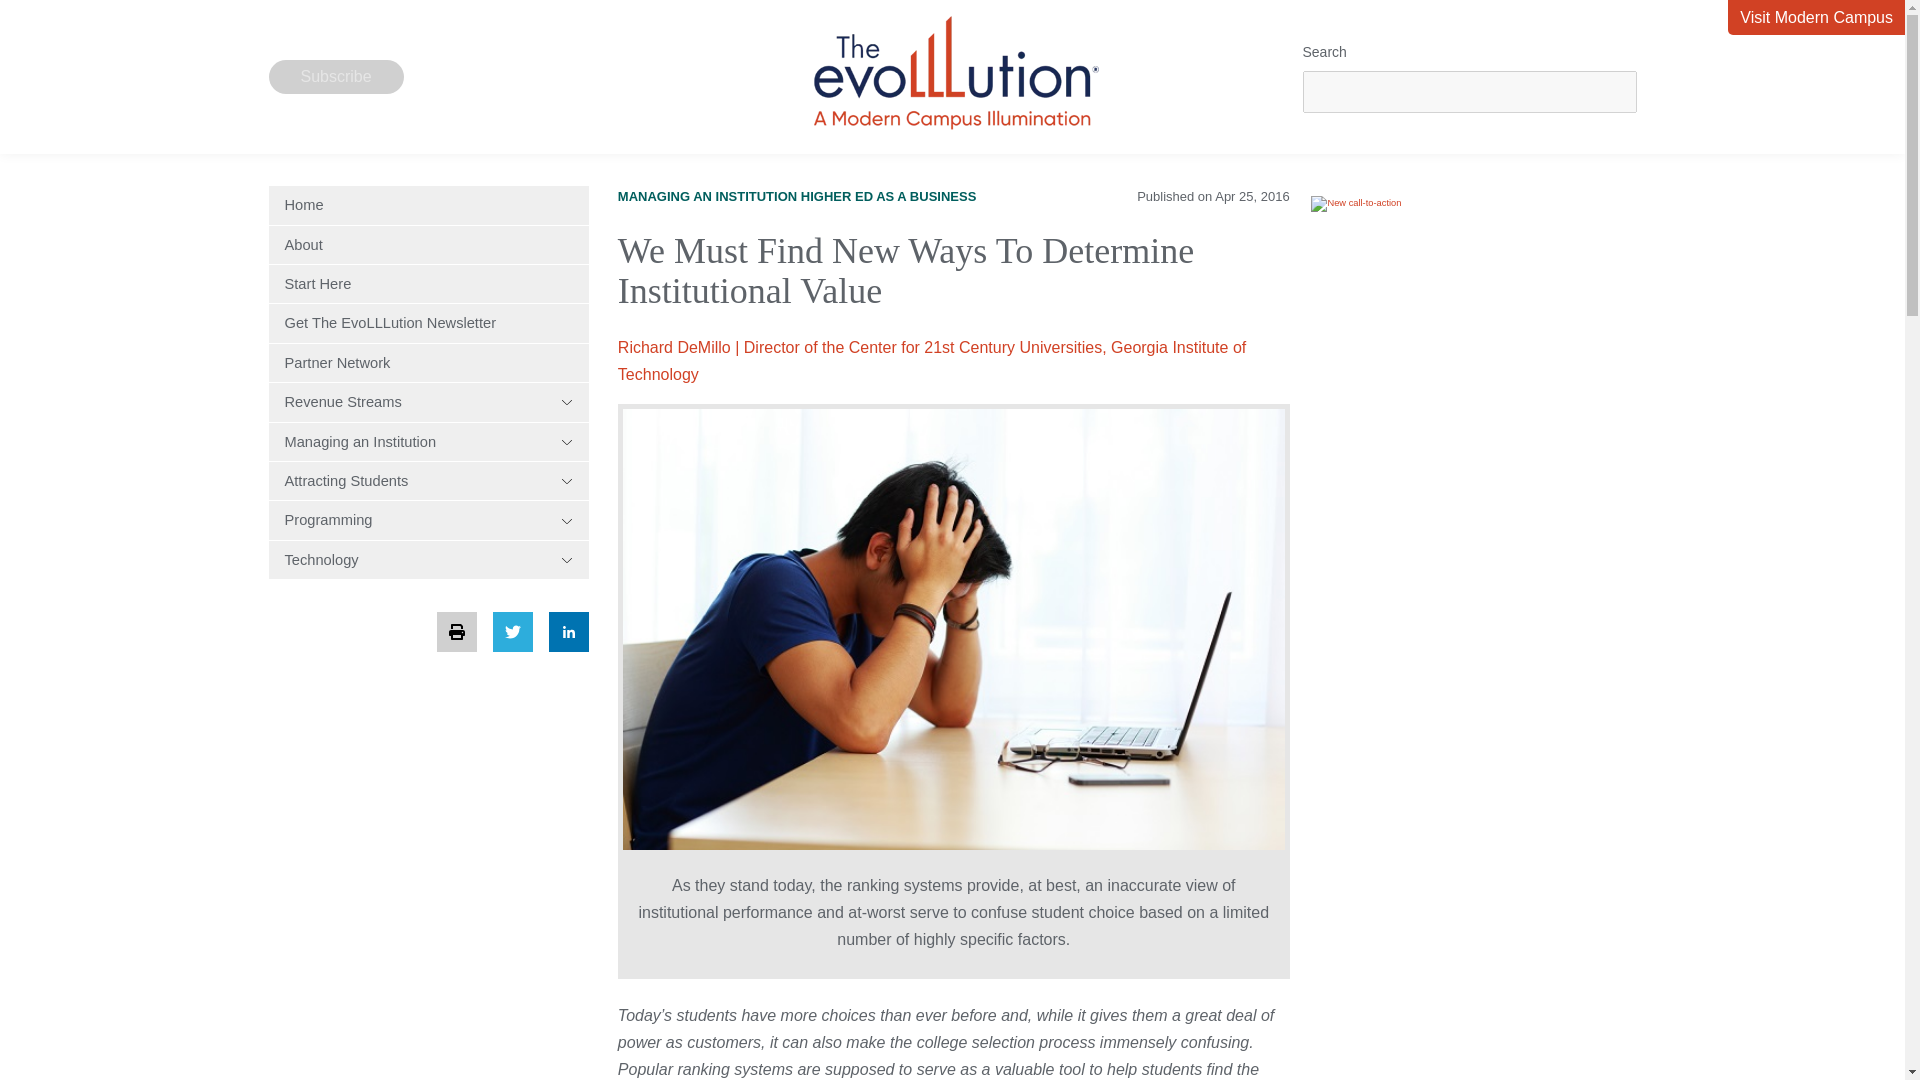 The width and height of the screenshot is (1920, 1080). What do you see at coordinates (428, 481) in the screenshot?
I see `Attracting Students` at bounding box center [428, 481].